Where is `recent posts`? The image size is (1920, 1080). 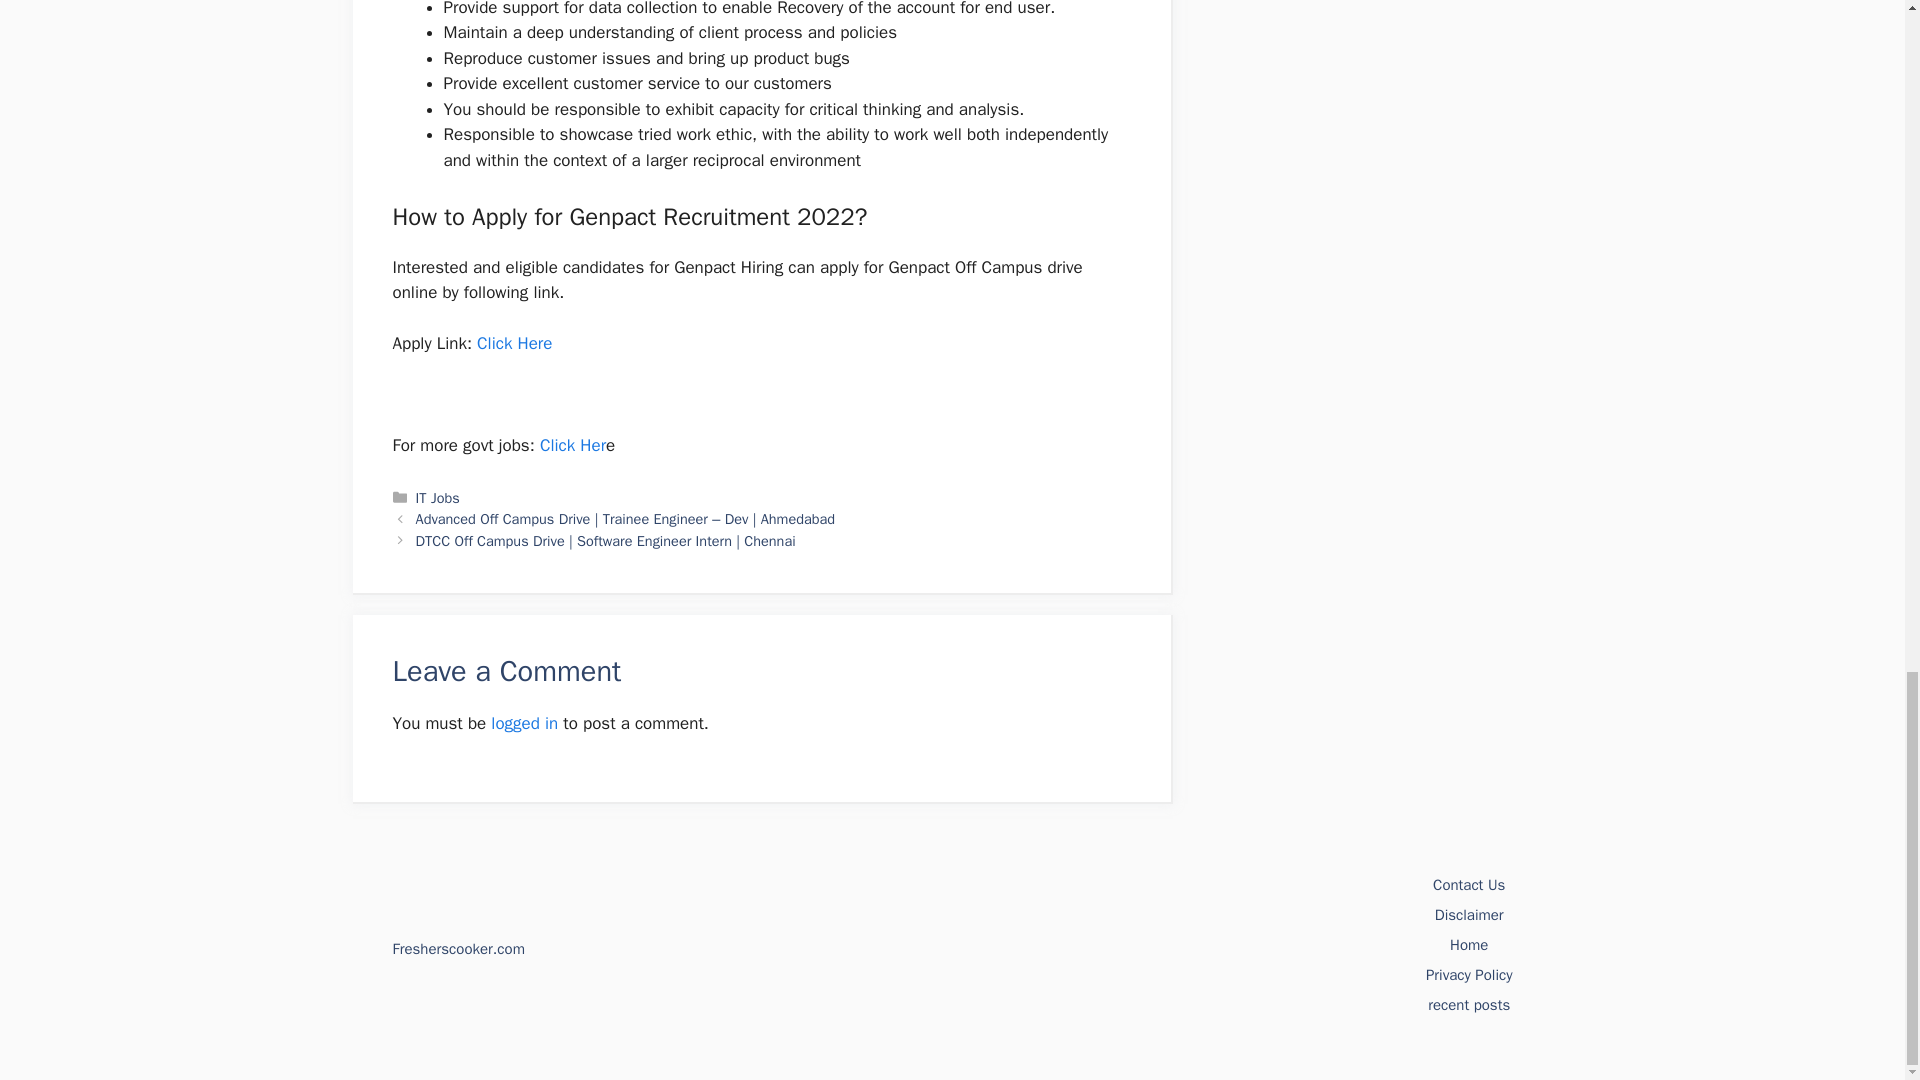 recent posts is located at coordinates (1468, 1004).